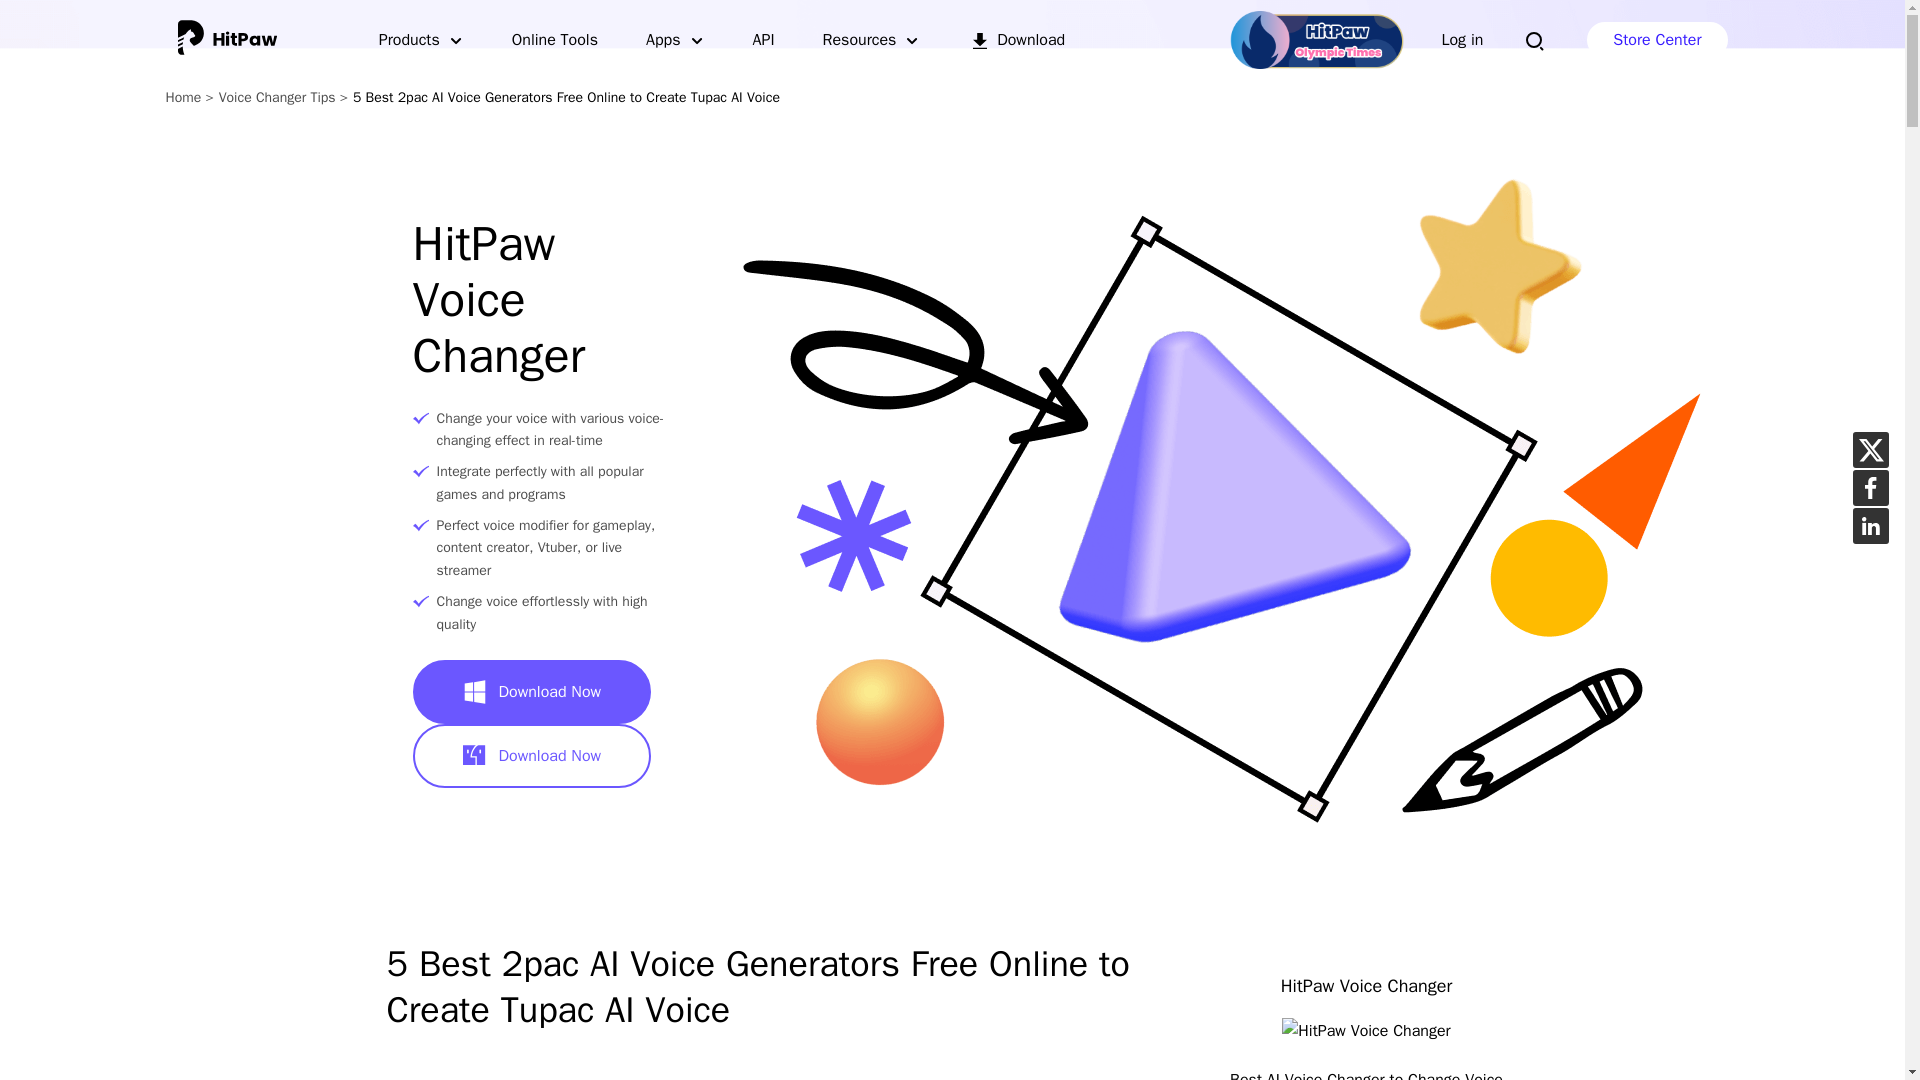 The width and height of the screenshot is (1920, 1080). Describe the element at coordinates (1656, 40) in the screenshot. I see `Store Center` at that location.